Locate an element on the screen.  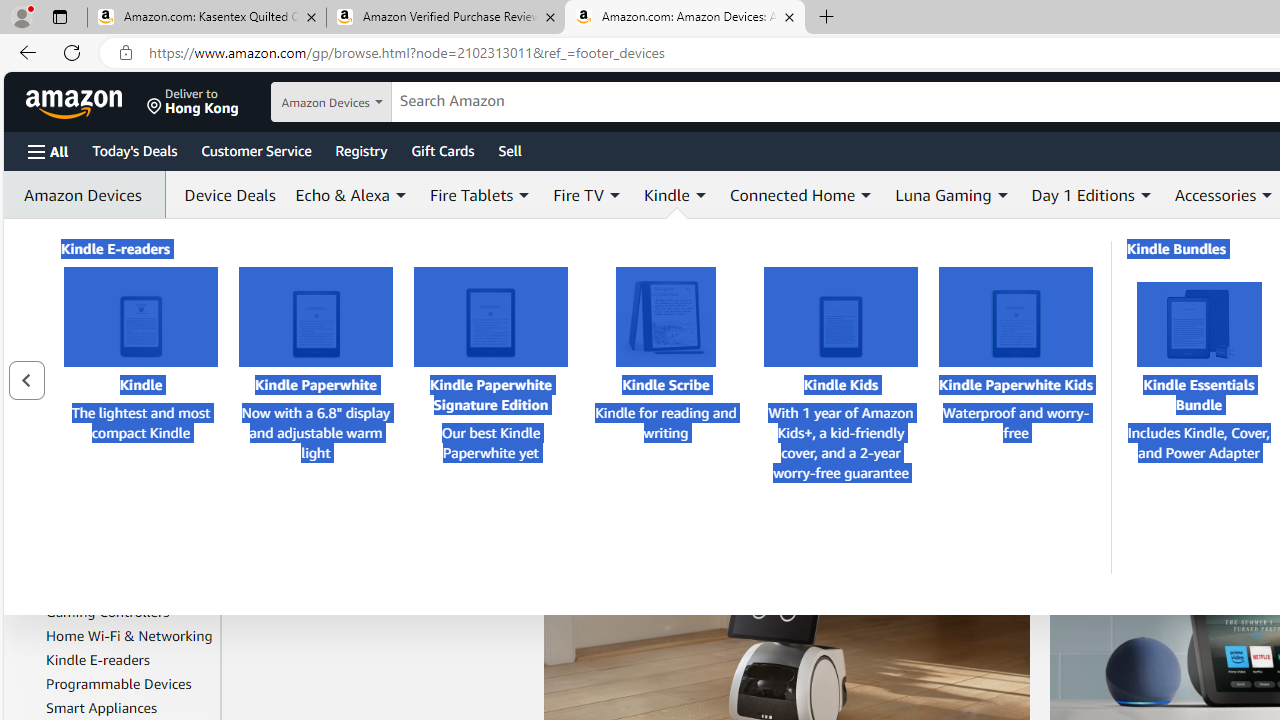
Kindle Essentials Bundle is located at coordinates (1199, 324).